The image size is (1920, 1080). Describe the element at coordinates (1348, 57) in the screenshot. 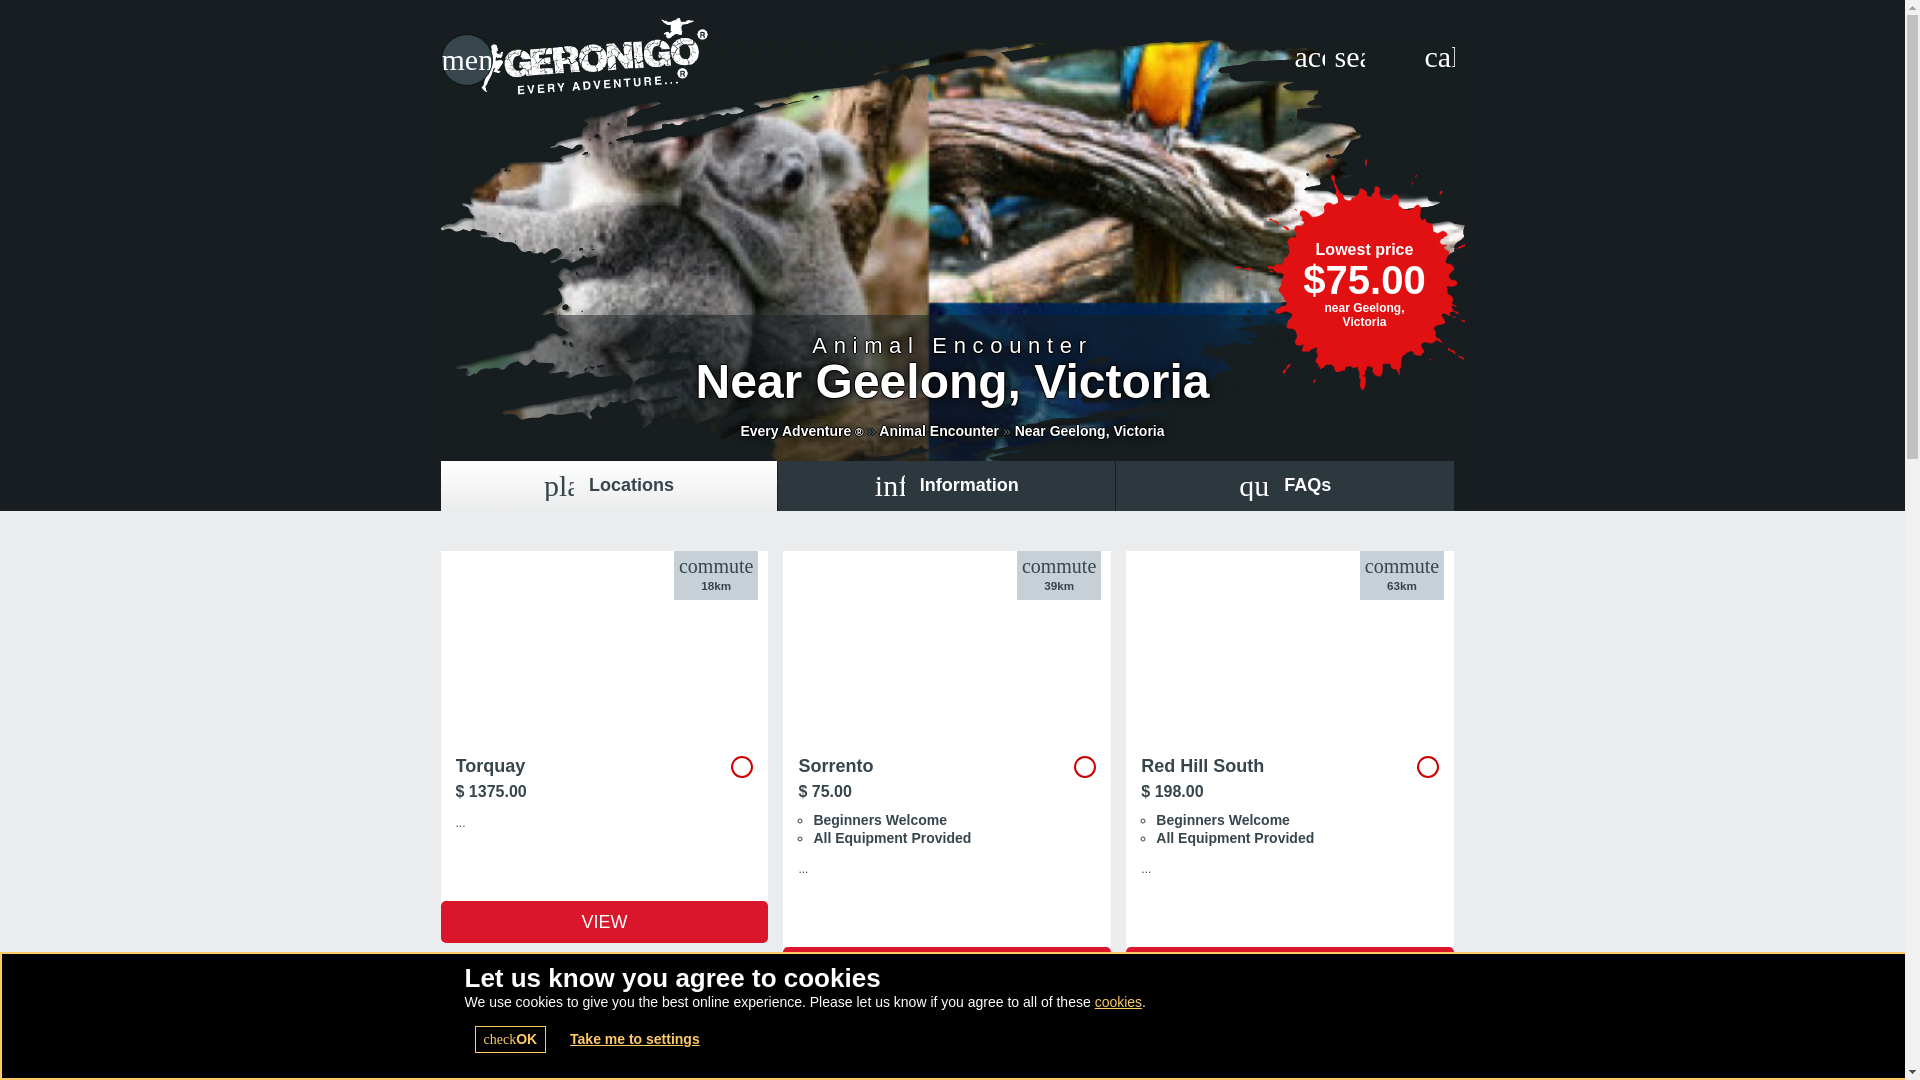

I see `VIEW` at that location.